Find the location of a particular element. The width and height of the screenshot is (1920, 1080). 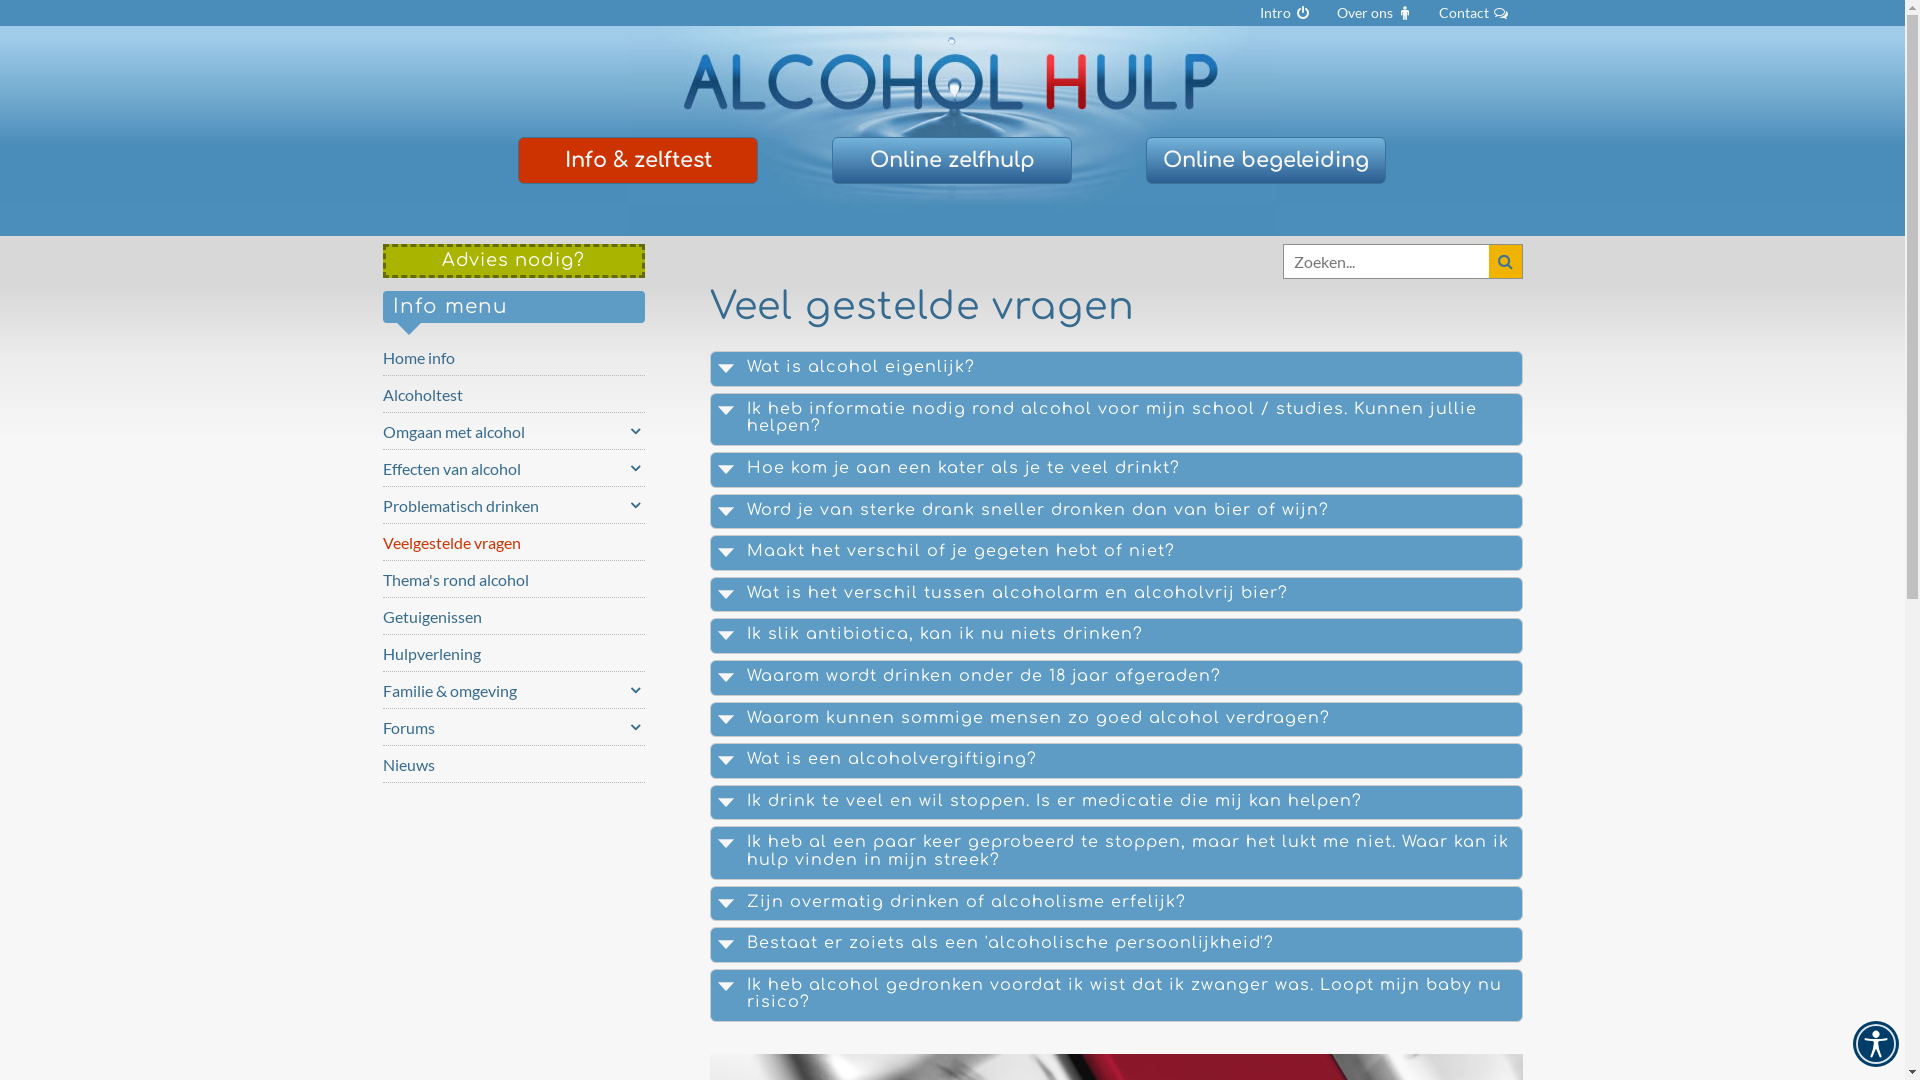

Effecten van alcohol is located at coordinates (514, 468).